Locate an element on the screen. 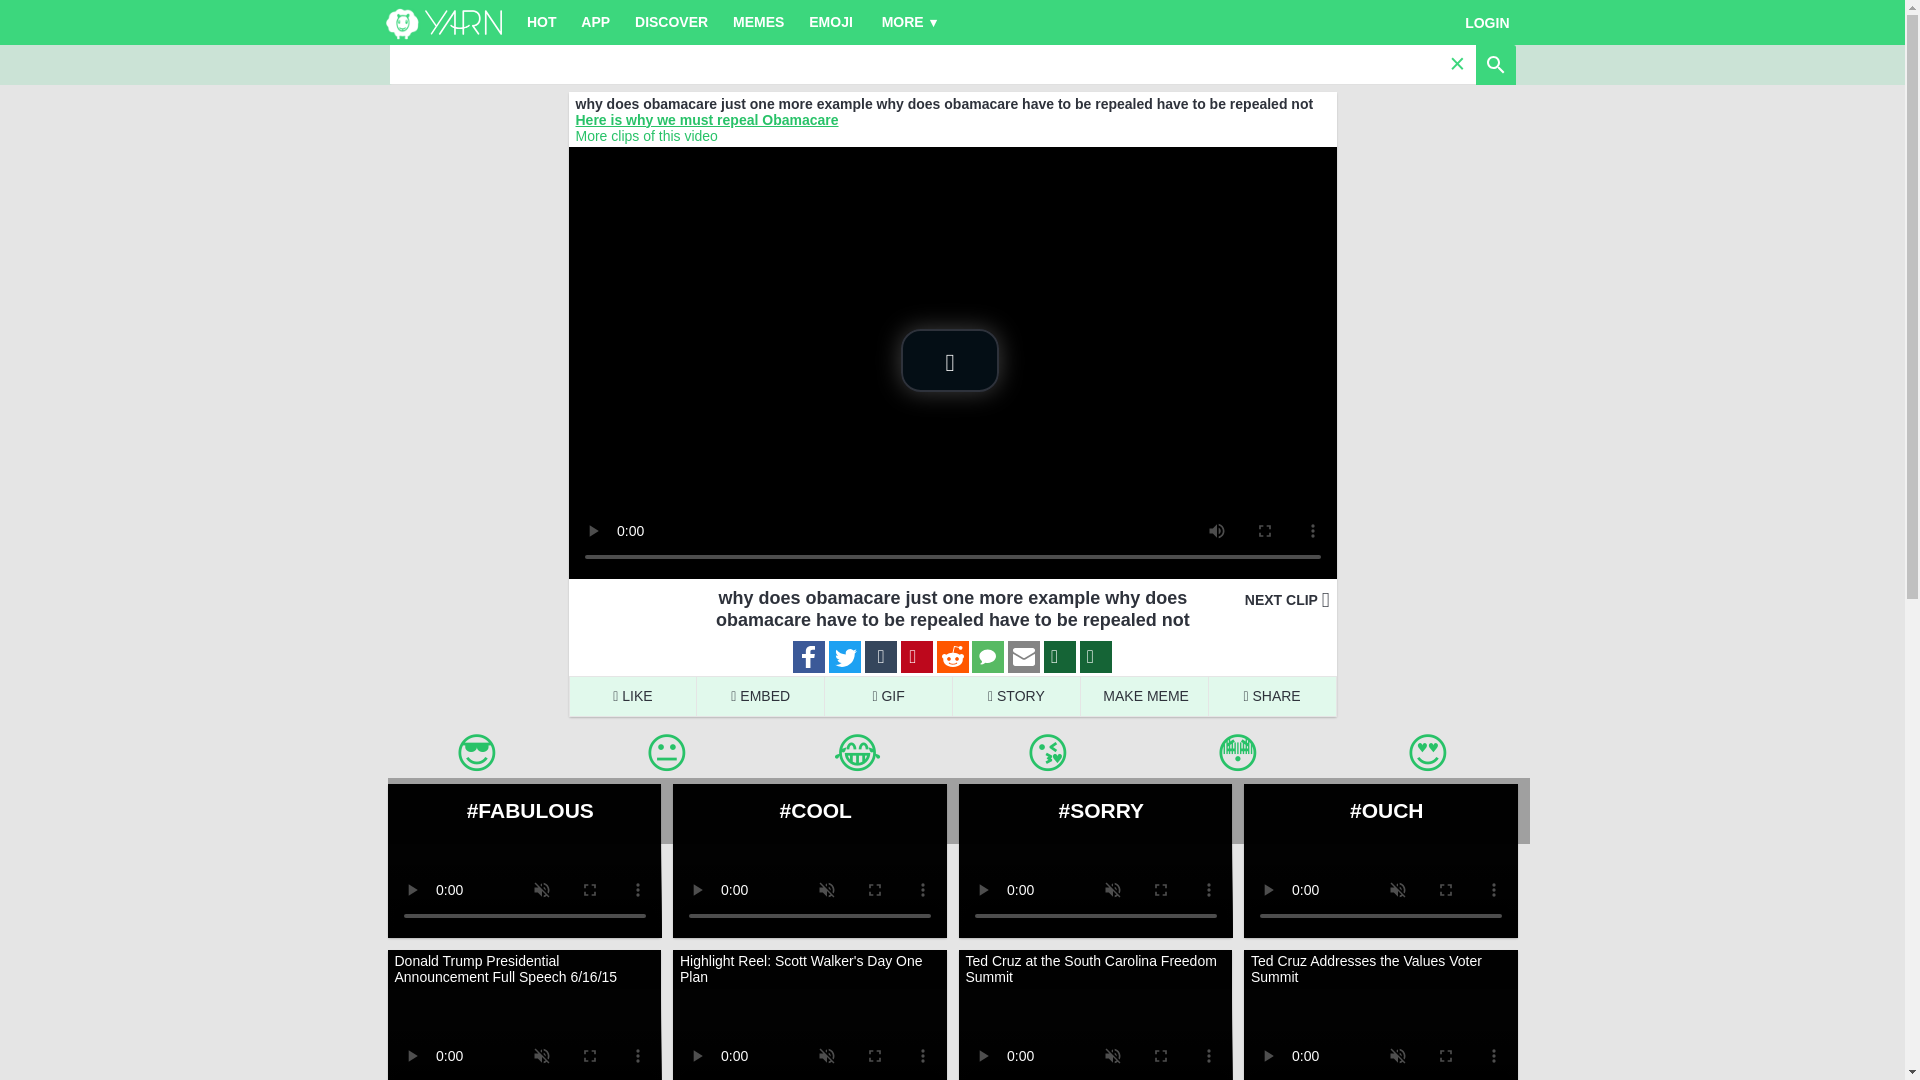 This screenshot has height=1080, width=1920. More clips of this video is located at coordinates (647, 136).